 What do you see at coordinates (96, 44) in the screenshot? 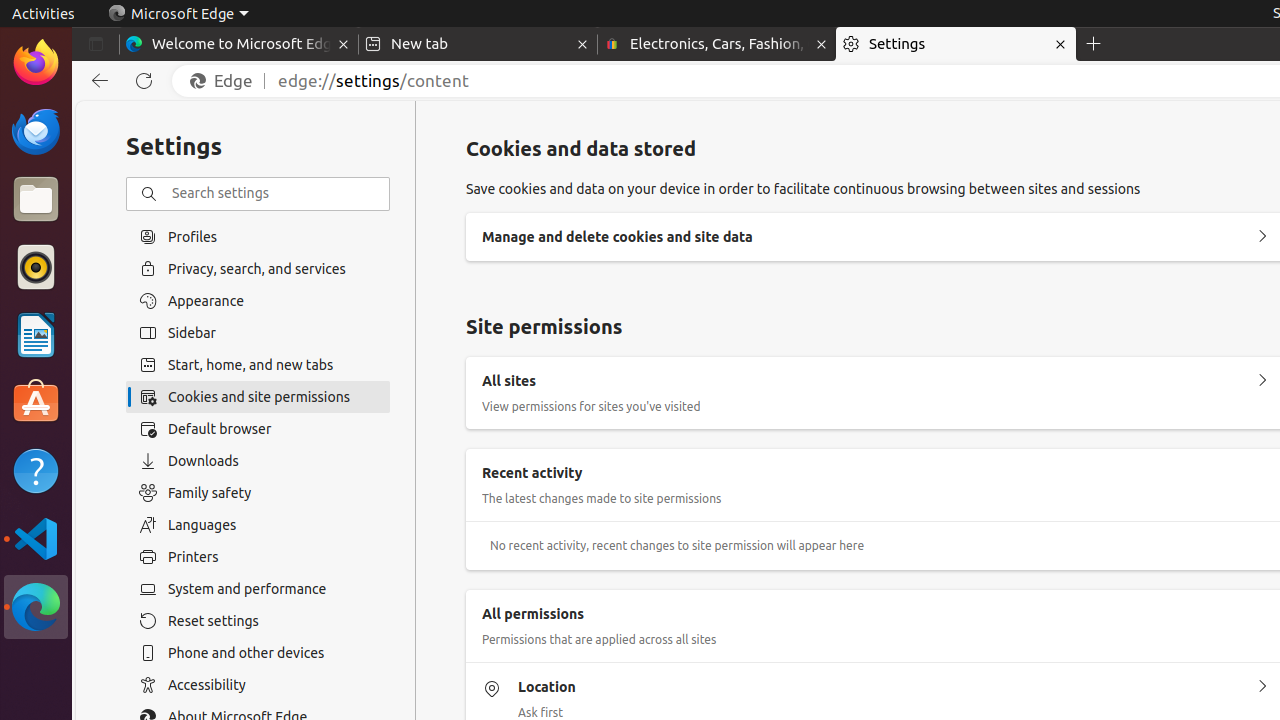
I see `Tab actions menu` at bounding box center [96, 44].